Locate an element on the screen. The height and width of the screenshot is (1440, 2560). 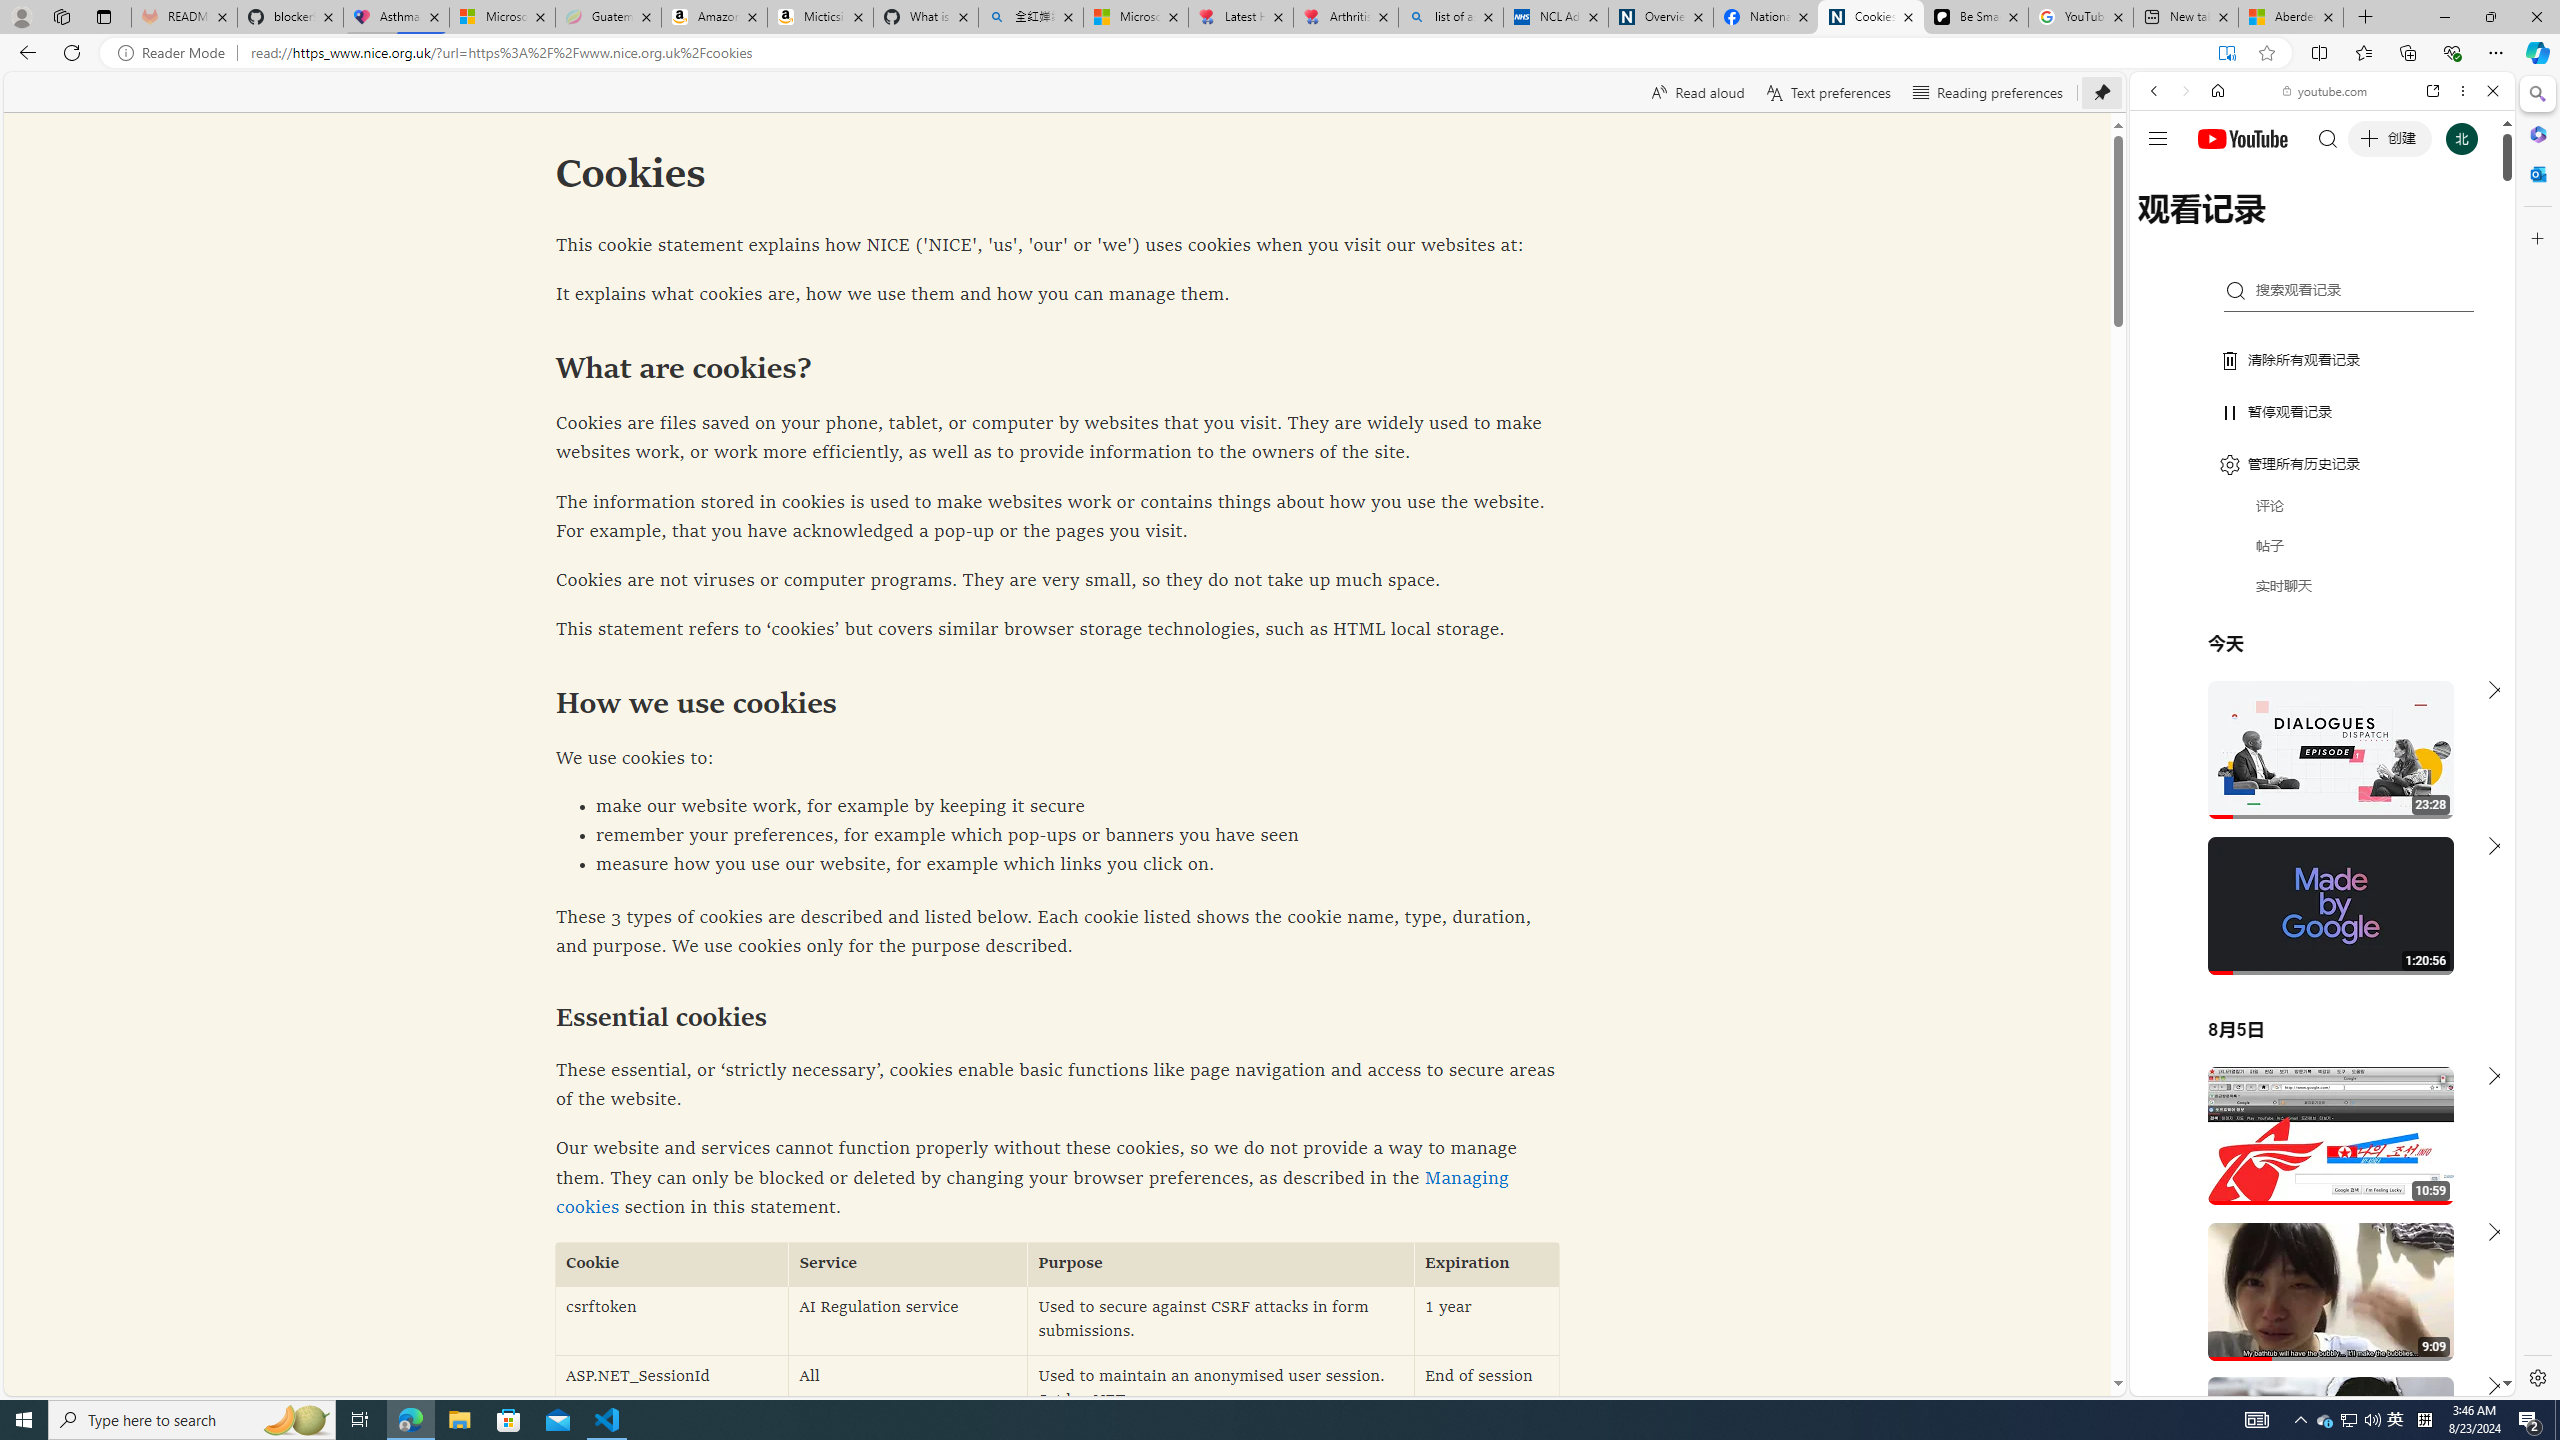
Managing cookies is located at coordinates (1031, 1192).